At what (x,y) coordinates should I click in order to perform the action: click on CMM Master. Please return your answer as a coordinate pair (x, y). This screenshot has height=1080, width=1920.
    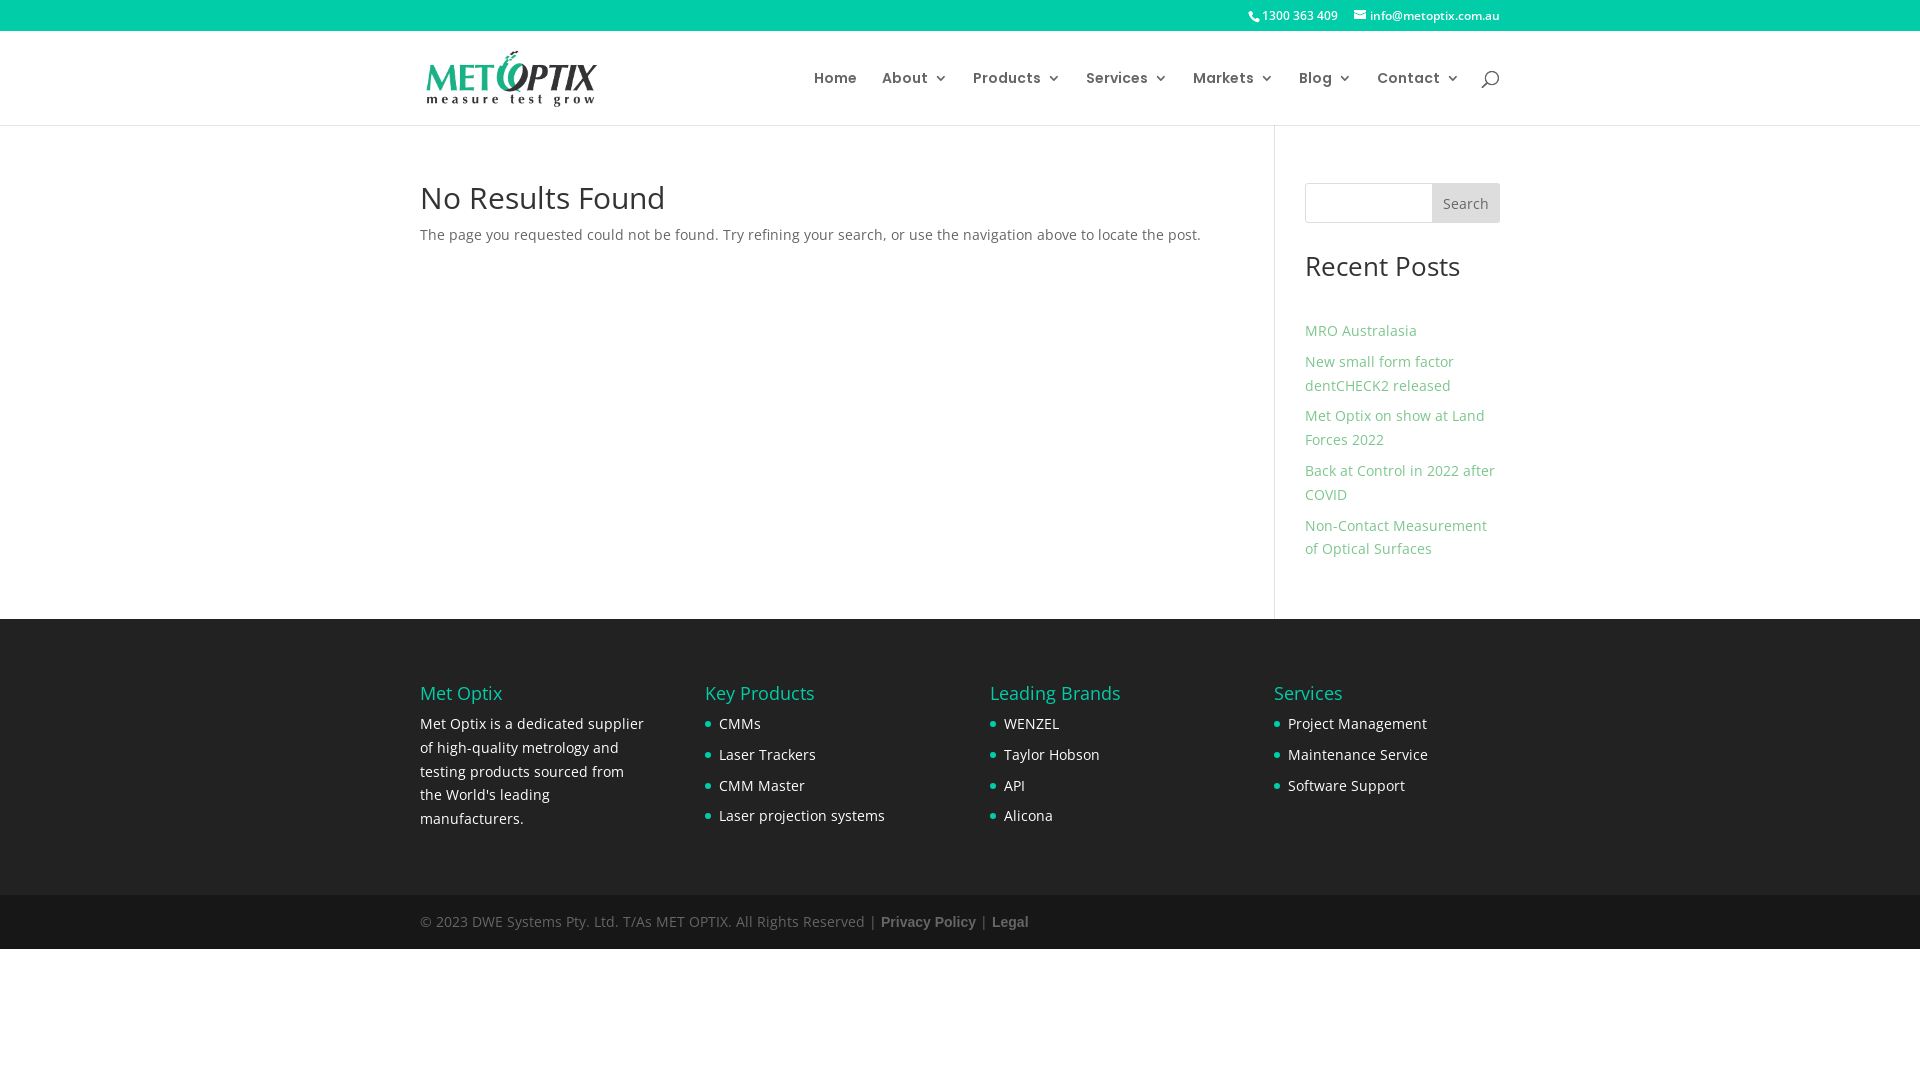
    Looking at the image, I should click on (762, 786).